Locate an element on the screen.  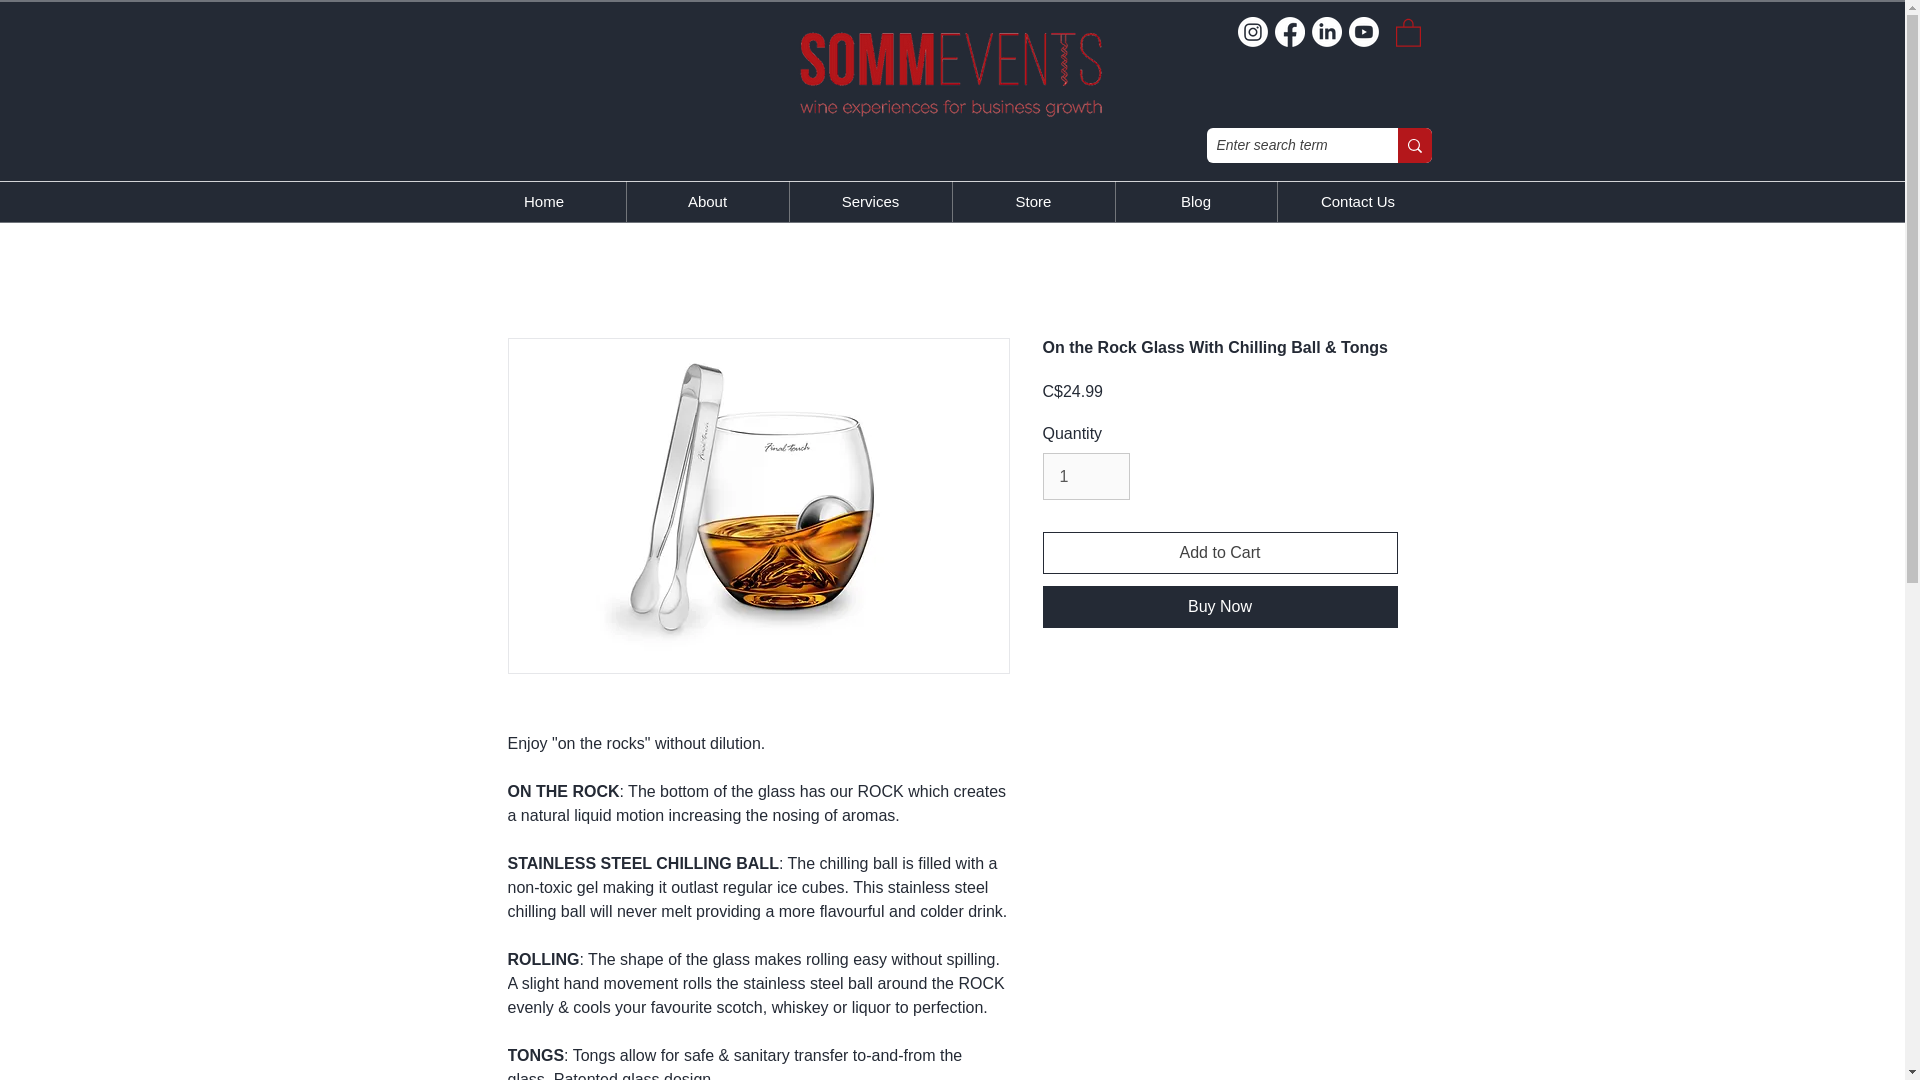
Contact Us is located at coordinates (1357, 202).